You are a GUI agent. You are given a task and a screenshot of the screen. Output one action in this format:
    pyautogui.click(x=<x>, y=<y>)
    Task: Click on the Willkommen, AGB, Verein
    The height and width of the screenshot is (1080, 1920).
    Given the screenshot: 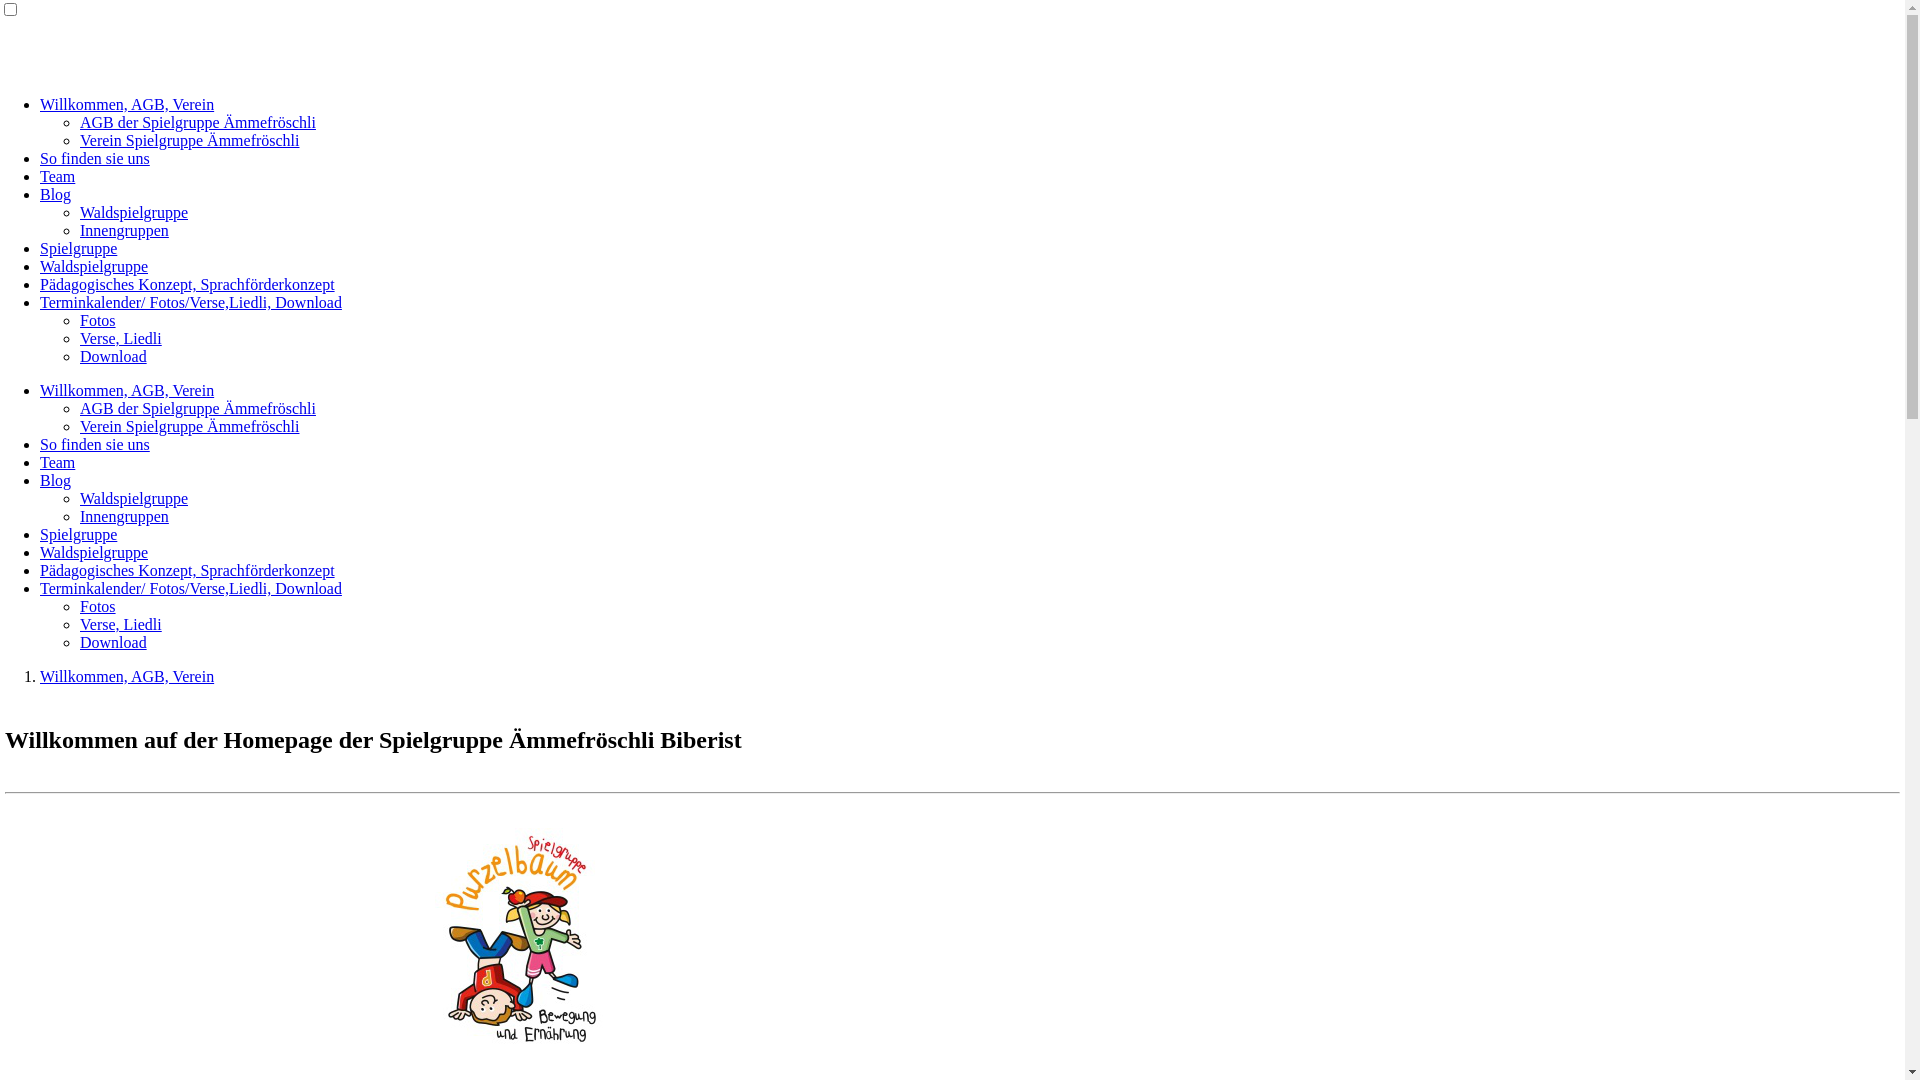 What is the action you would take?
    pyautogui.click(x=127, y=104)
    